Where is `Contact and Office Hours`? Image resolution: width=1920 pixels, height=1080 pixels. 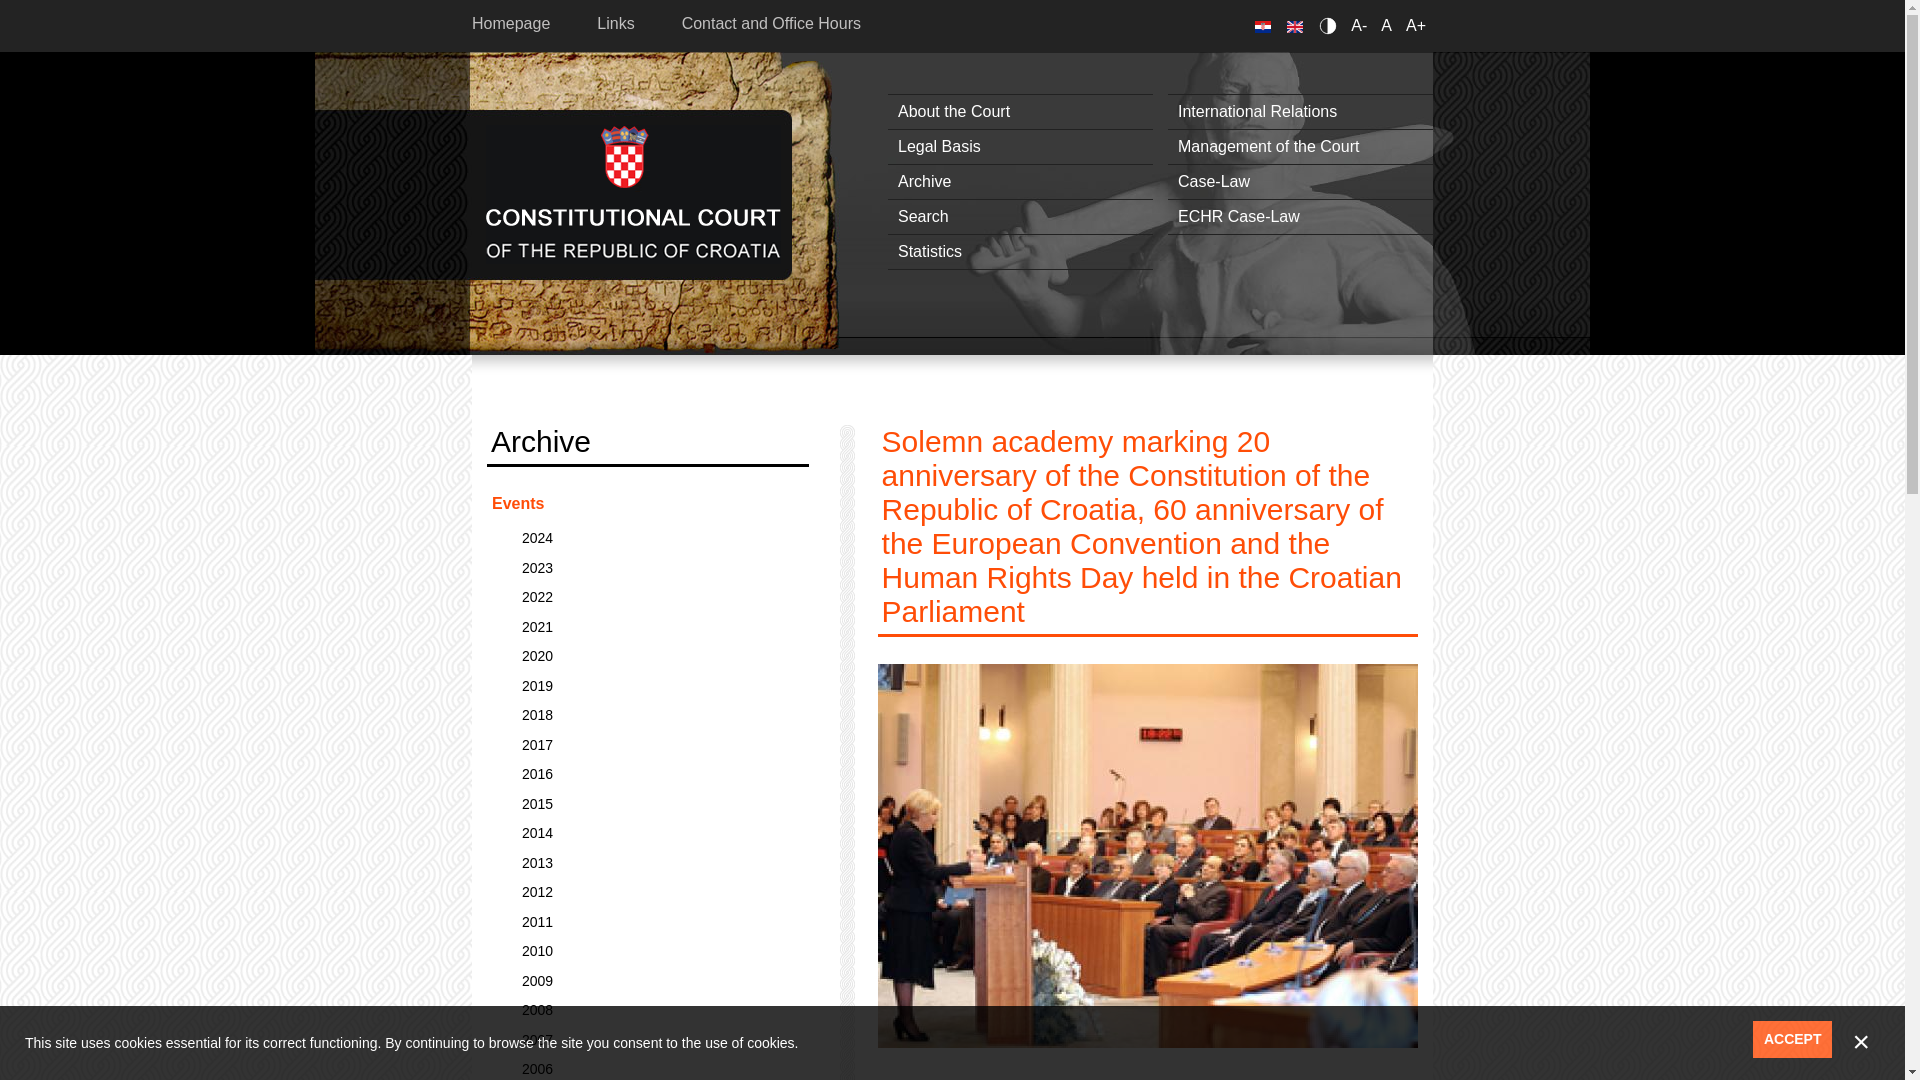
Contact and Office Hours is located at coordinates (770, 24).